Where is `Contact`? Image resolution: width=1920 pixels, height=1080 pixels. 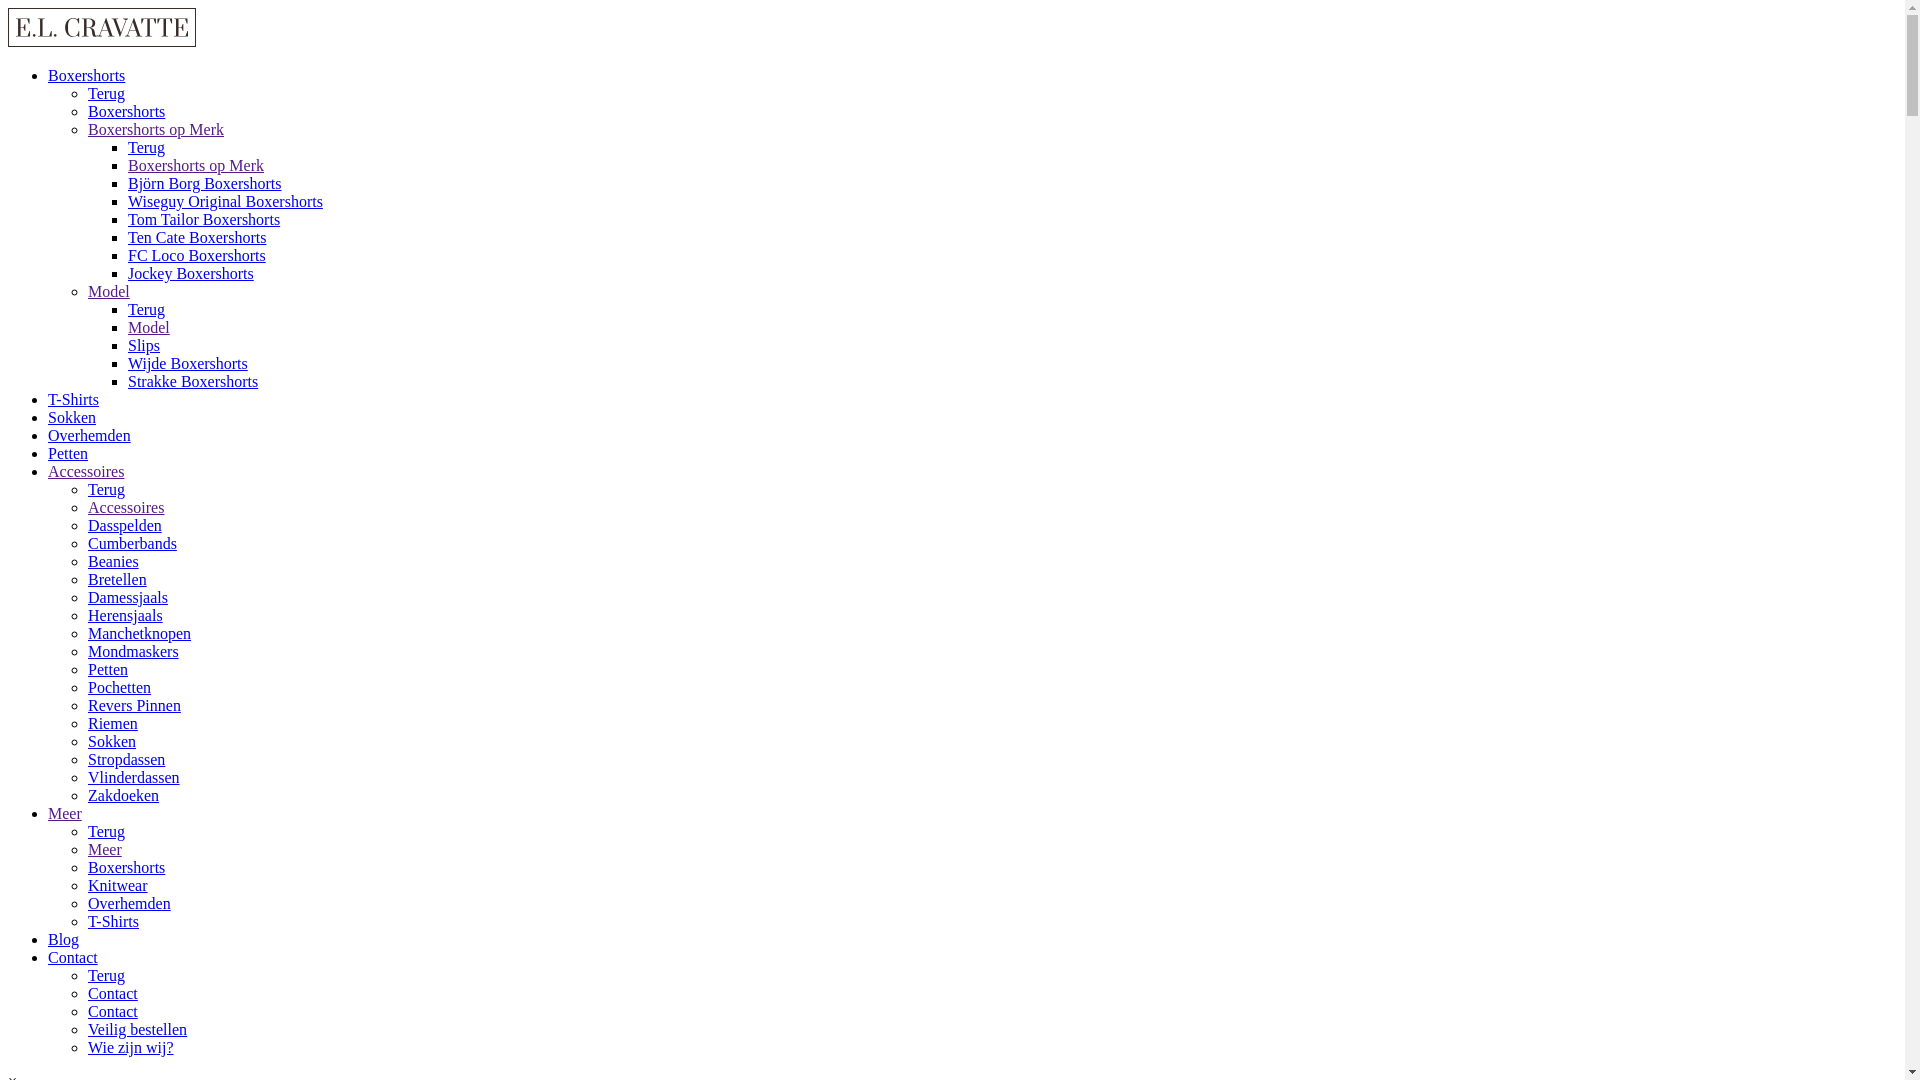
Contact is located at coordinates (73, 958).